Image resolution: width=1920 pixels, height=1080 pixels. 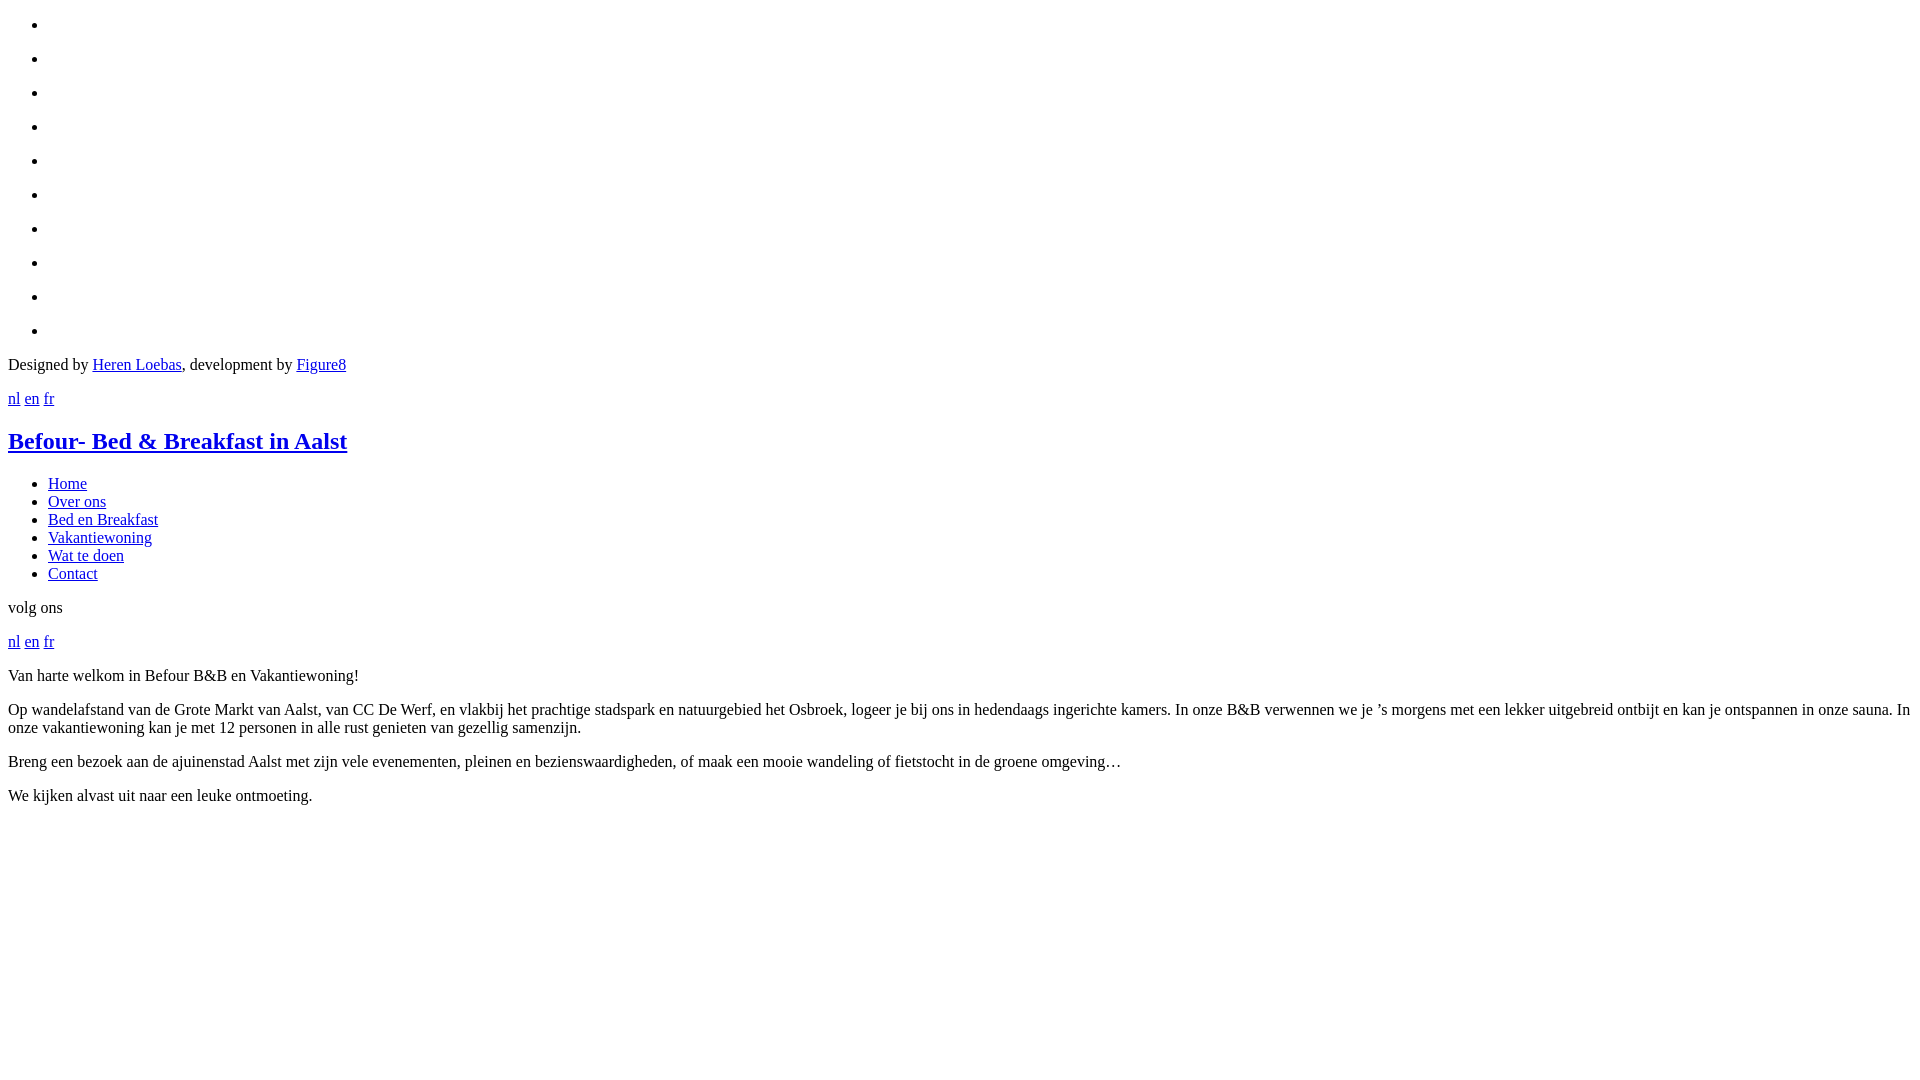 What do you see at coordinates (103, 520) in the screenshot?
I see `Bed en Breakfast` at bounding box center [103, 520].